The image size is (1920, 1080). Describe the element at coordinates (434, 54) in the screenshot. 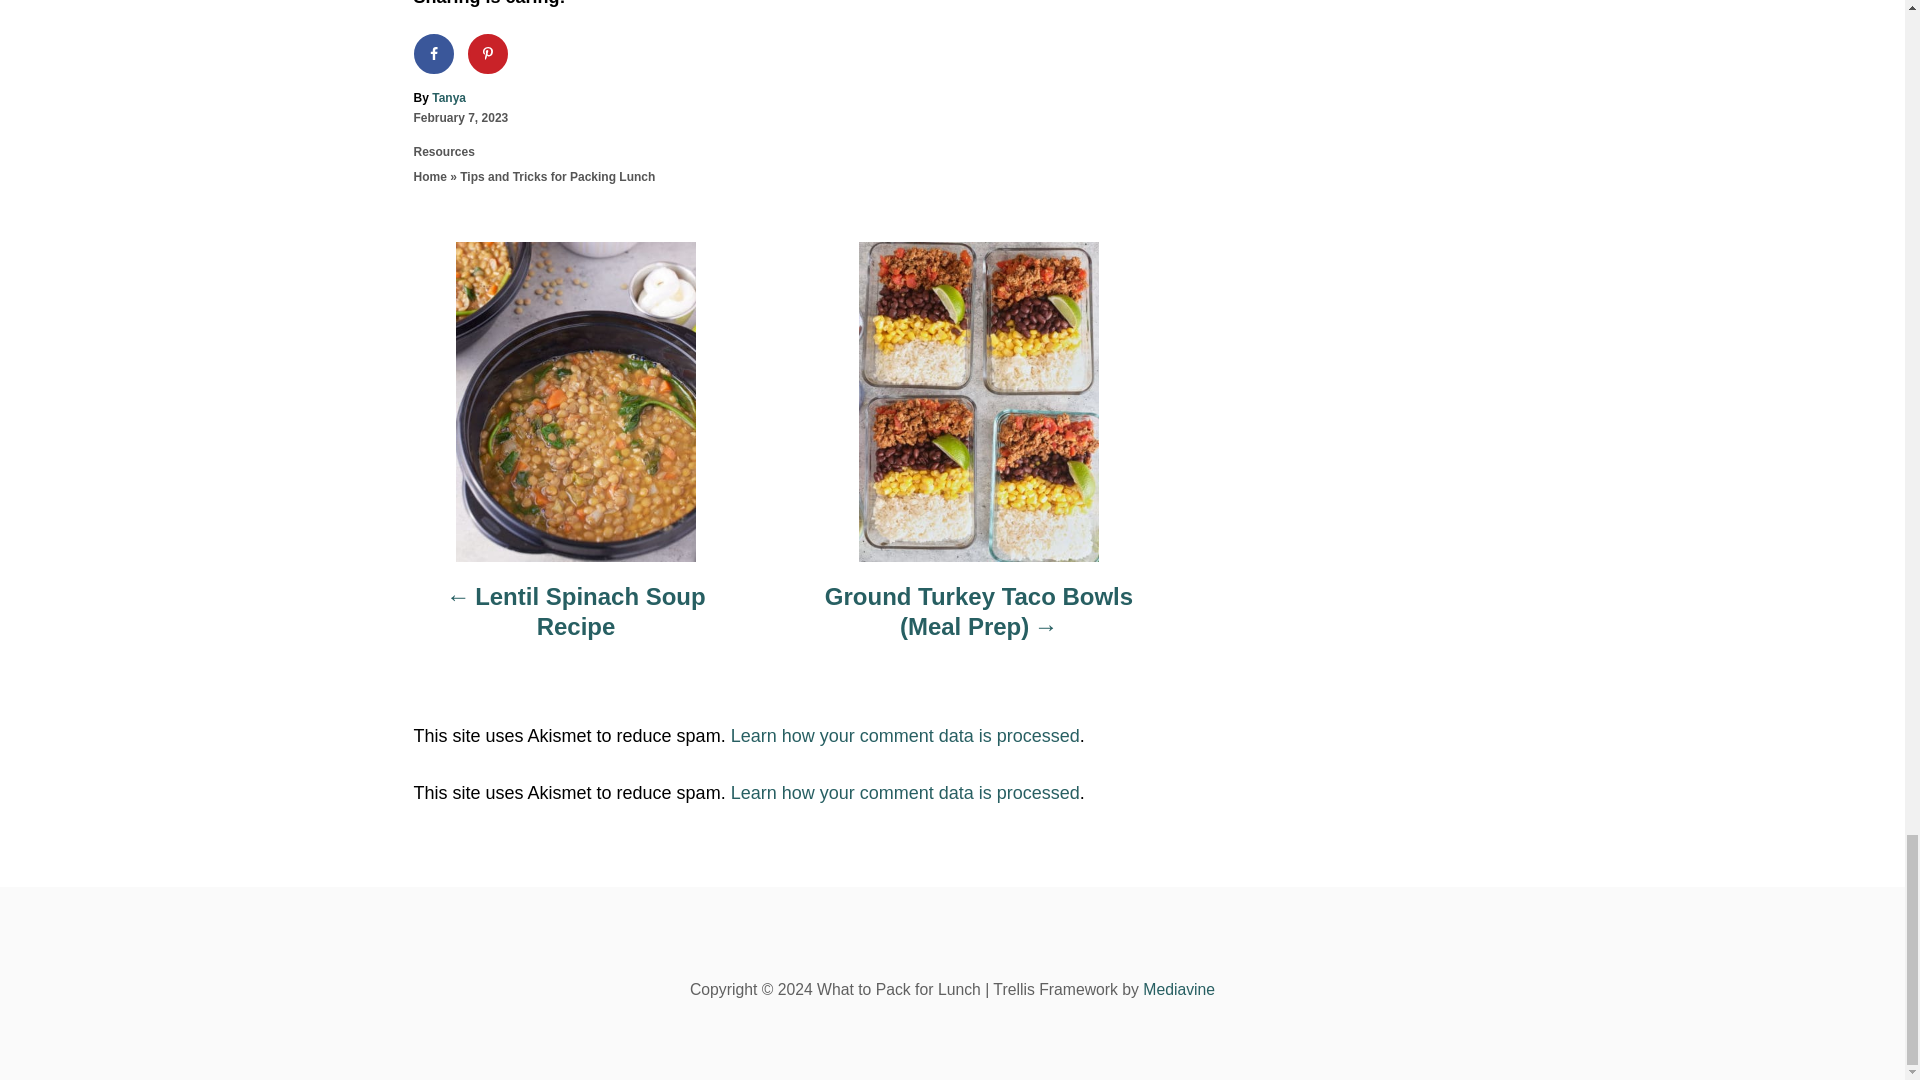

I see `Share on Facebook` at that location.